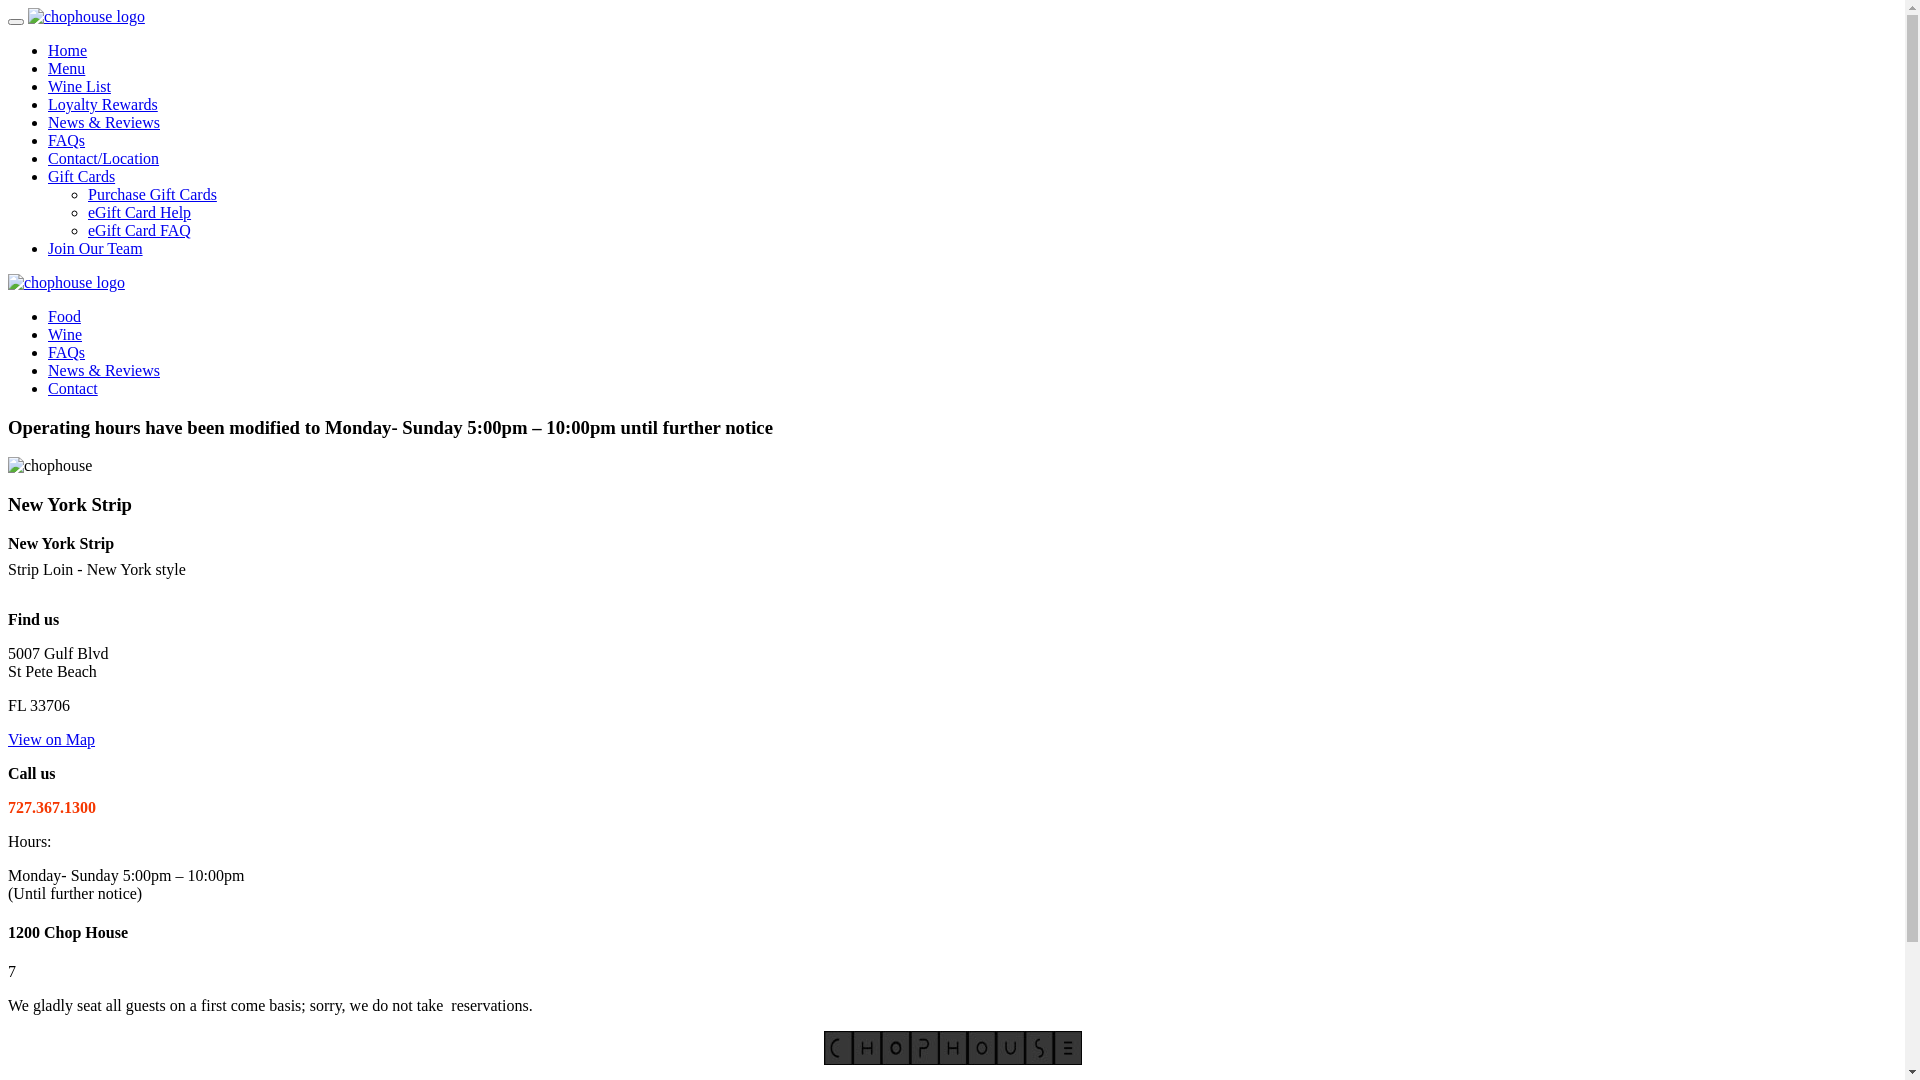 The height and width of the screenshot is (1080, 1920). Describe the element at coordinates (66, 352) in the screenshot. I see `FAQs` at that location.